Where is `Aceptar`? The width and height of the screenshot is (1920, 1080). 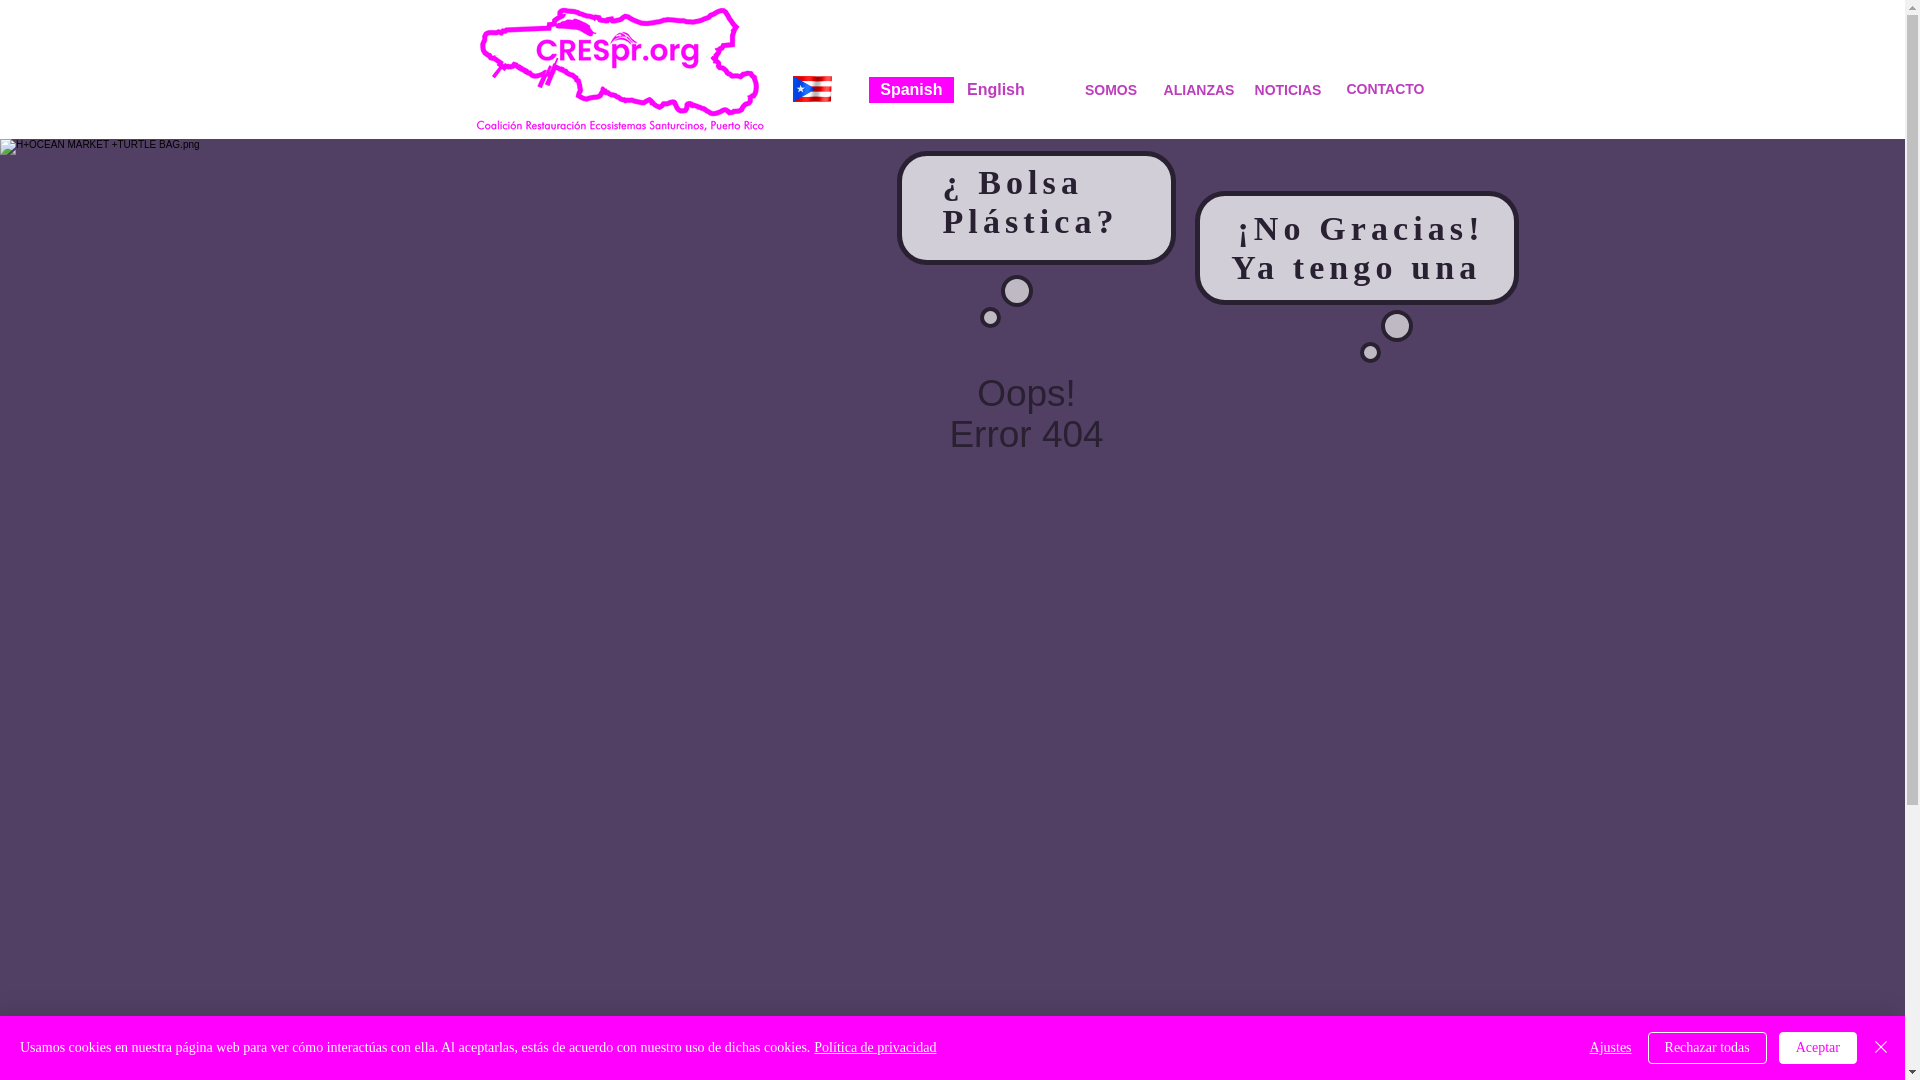
Aceptar is located at coordinates (1818, 1048).